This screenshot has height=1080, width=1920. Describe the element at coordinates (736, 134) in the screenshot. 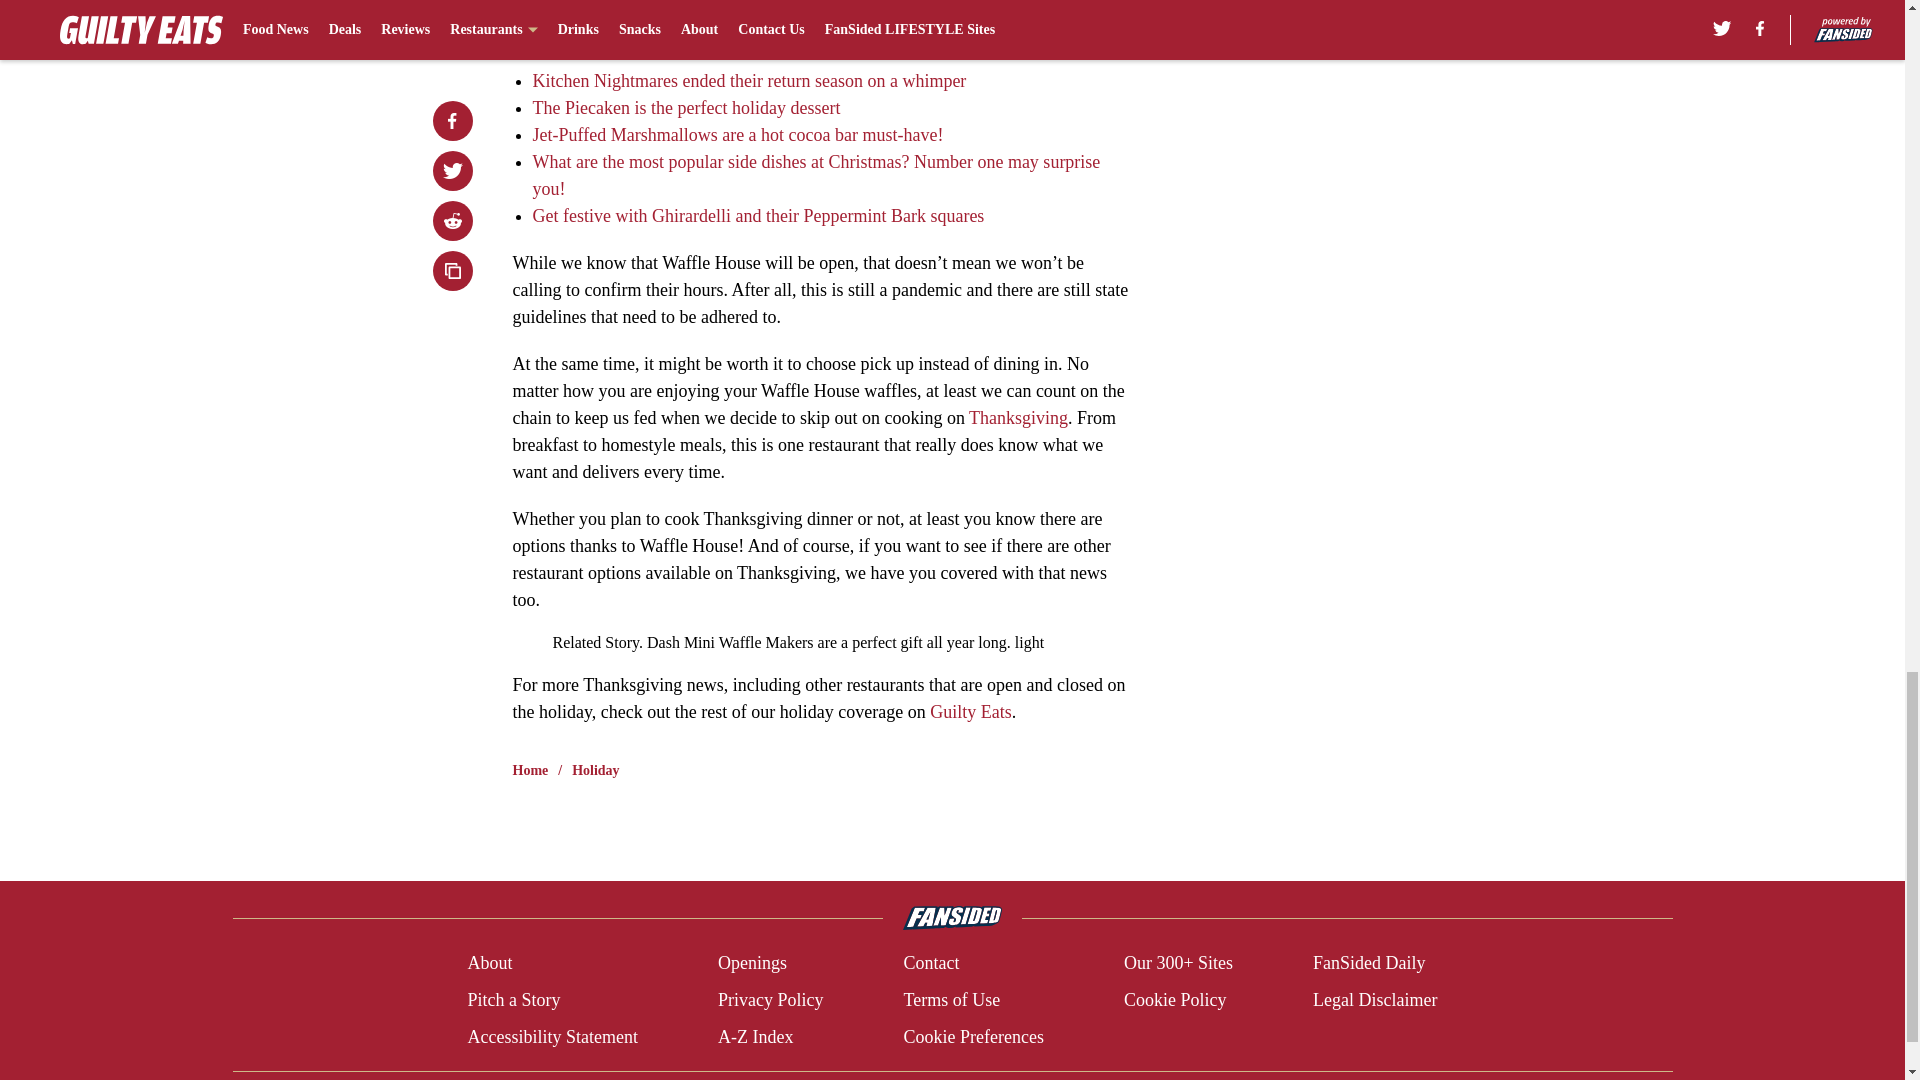

I see `Jet-Puffed Marshmallows are a hot cocoa bar must-have!` at that location.